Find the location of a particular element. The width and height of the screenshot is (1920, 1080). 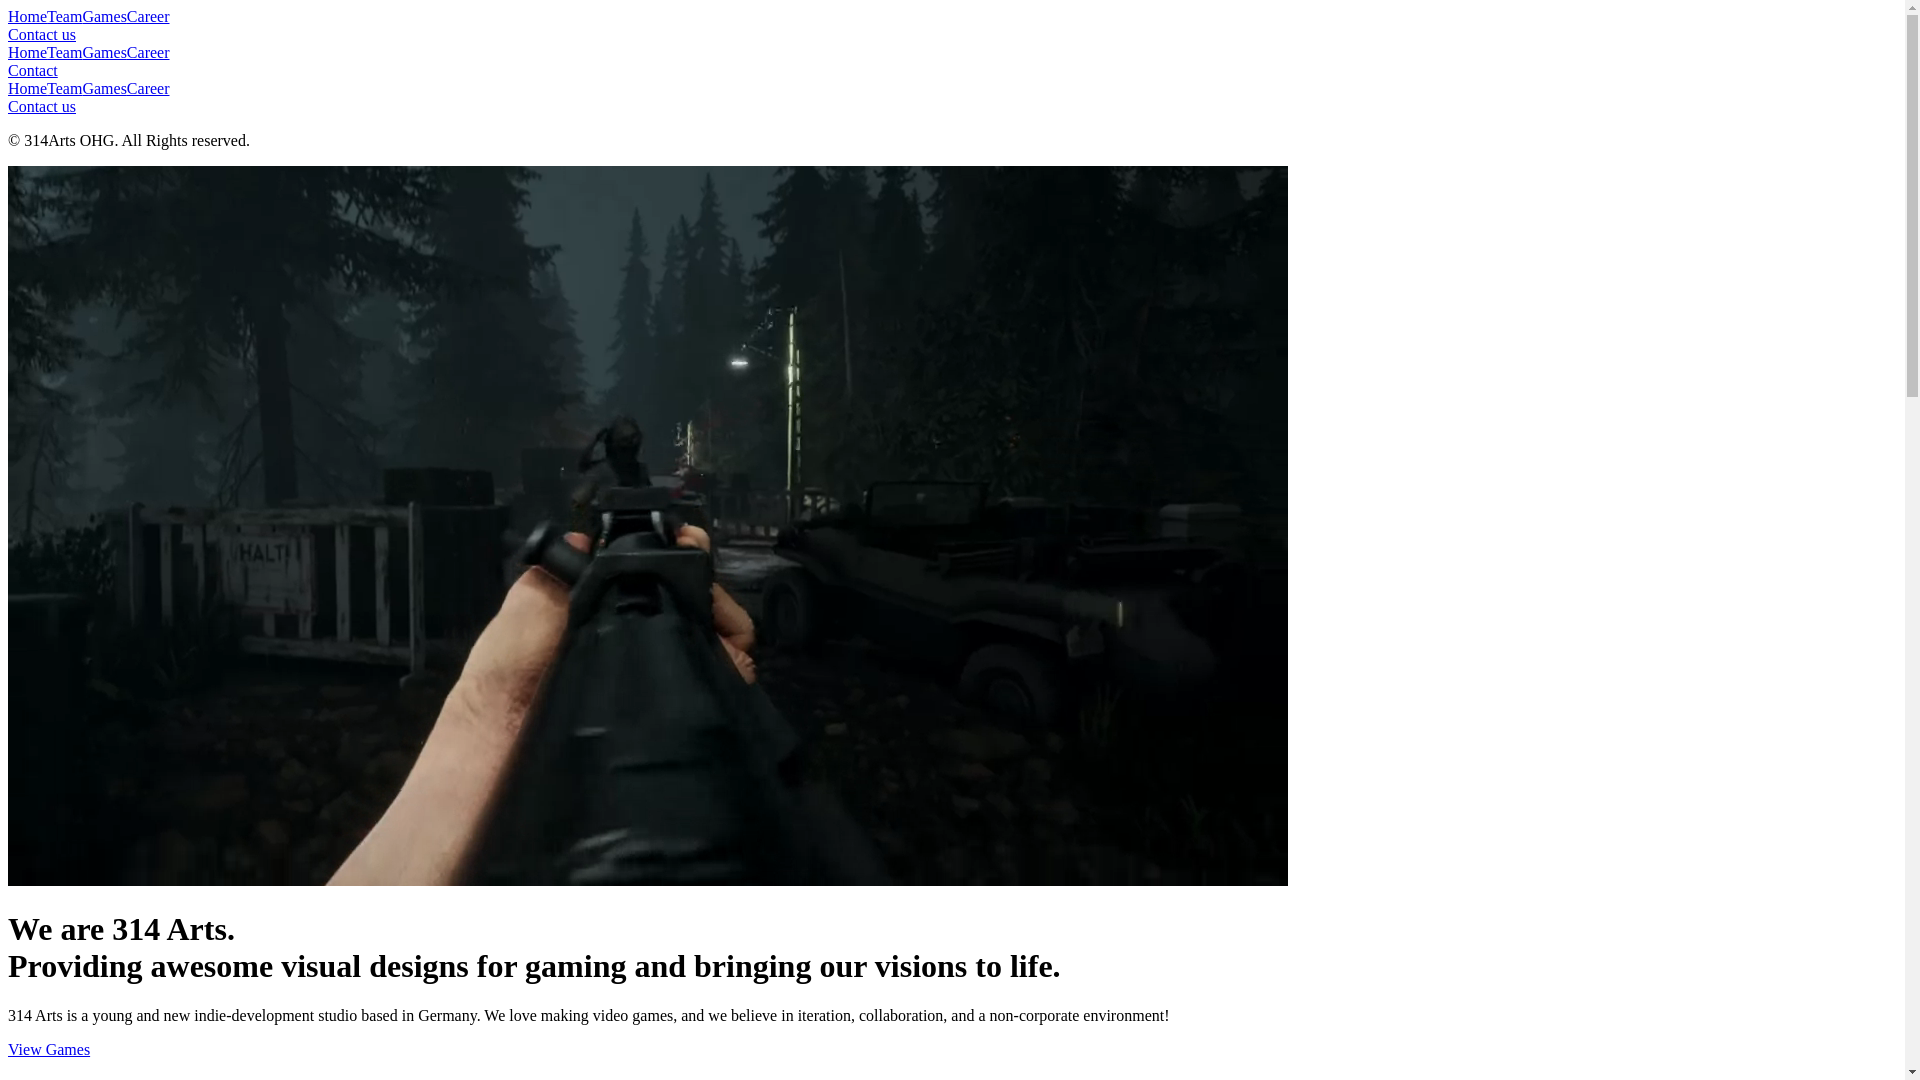

Contact us is located at coordinates (952, 44).